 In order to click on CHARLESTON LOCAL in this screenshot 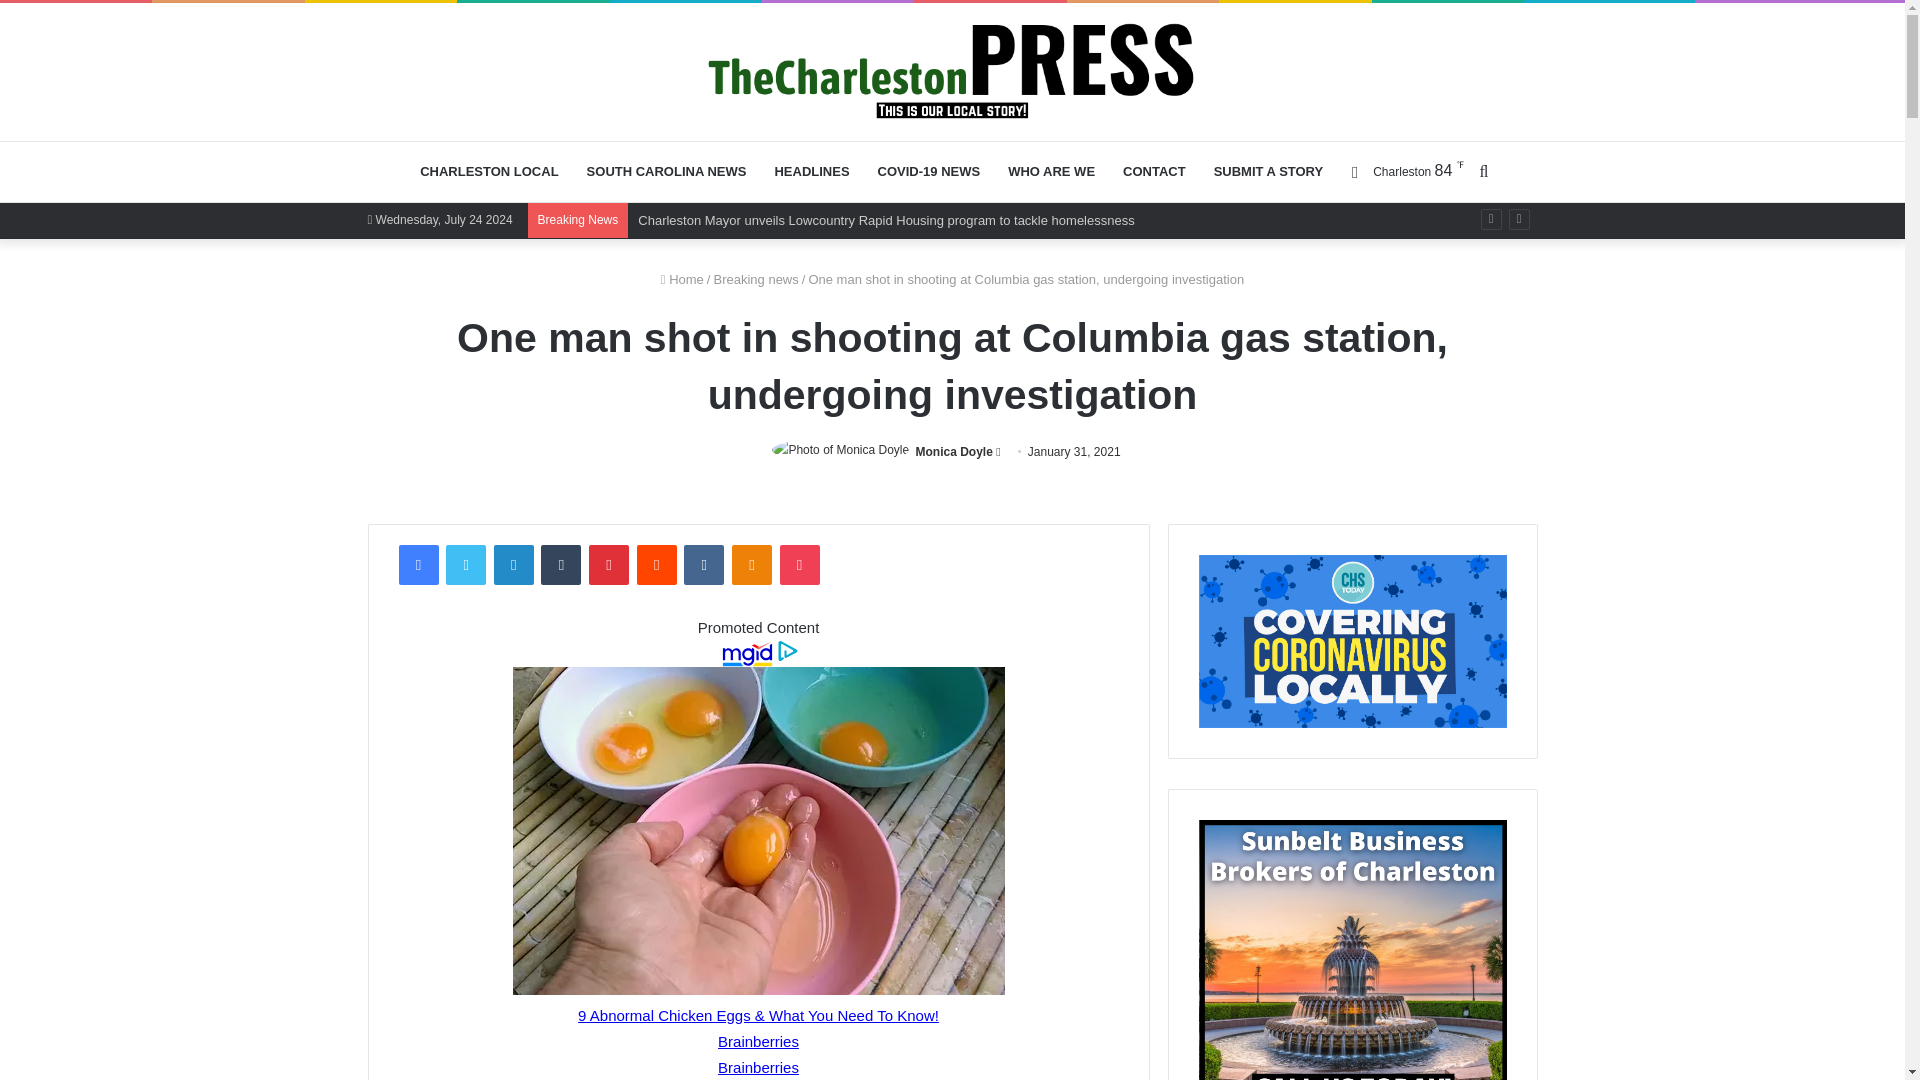, I will do `click(488, 171)`.